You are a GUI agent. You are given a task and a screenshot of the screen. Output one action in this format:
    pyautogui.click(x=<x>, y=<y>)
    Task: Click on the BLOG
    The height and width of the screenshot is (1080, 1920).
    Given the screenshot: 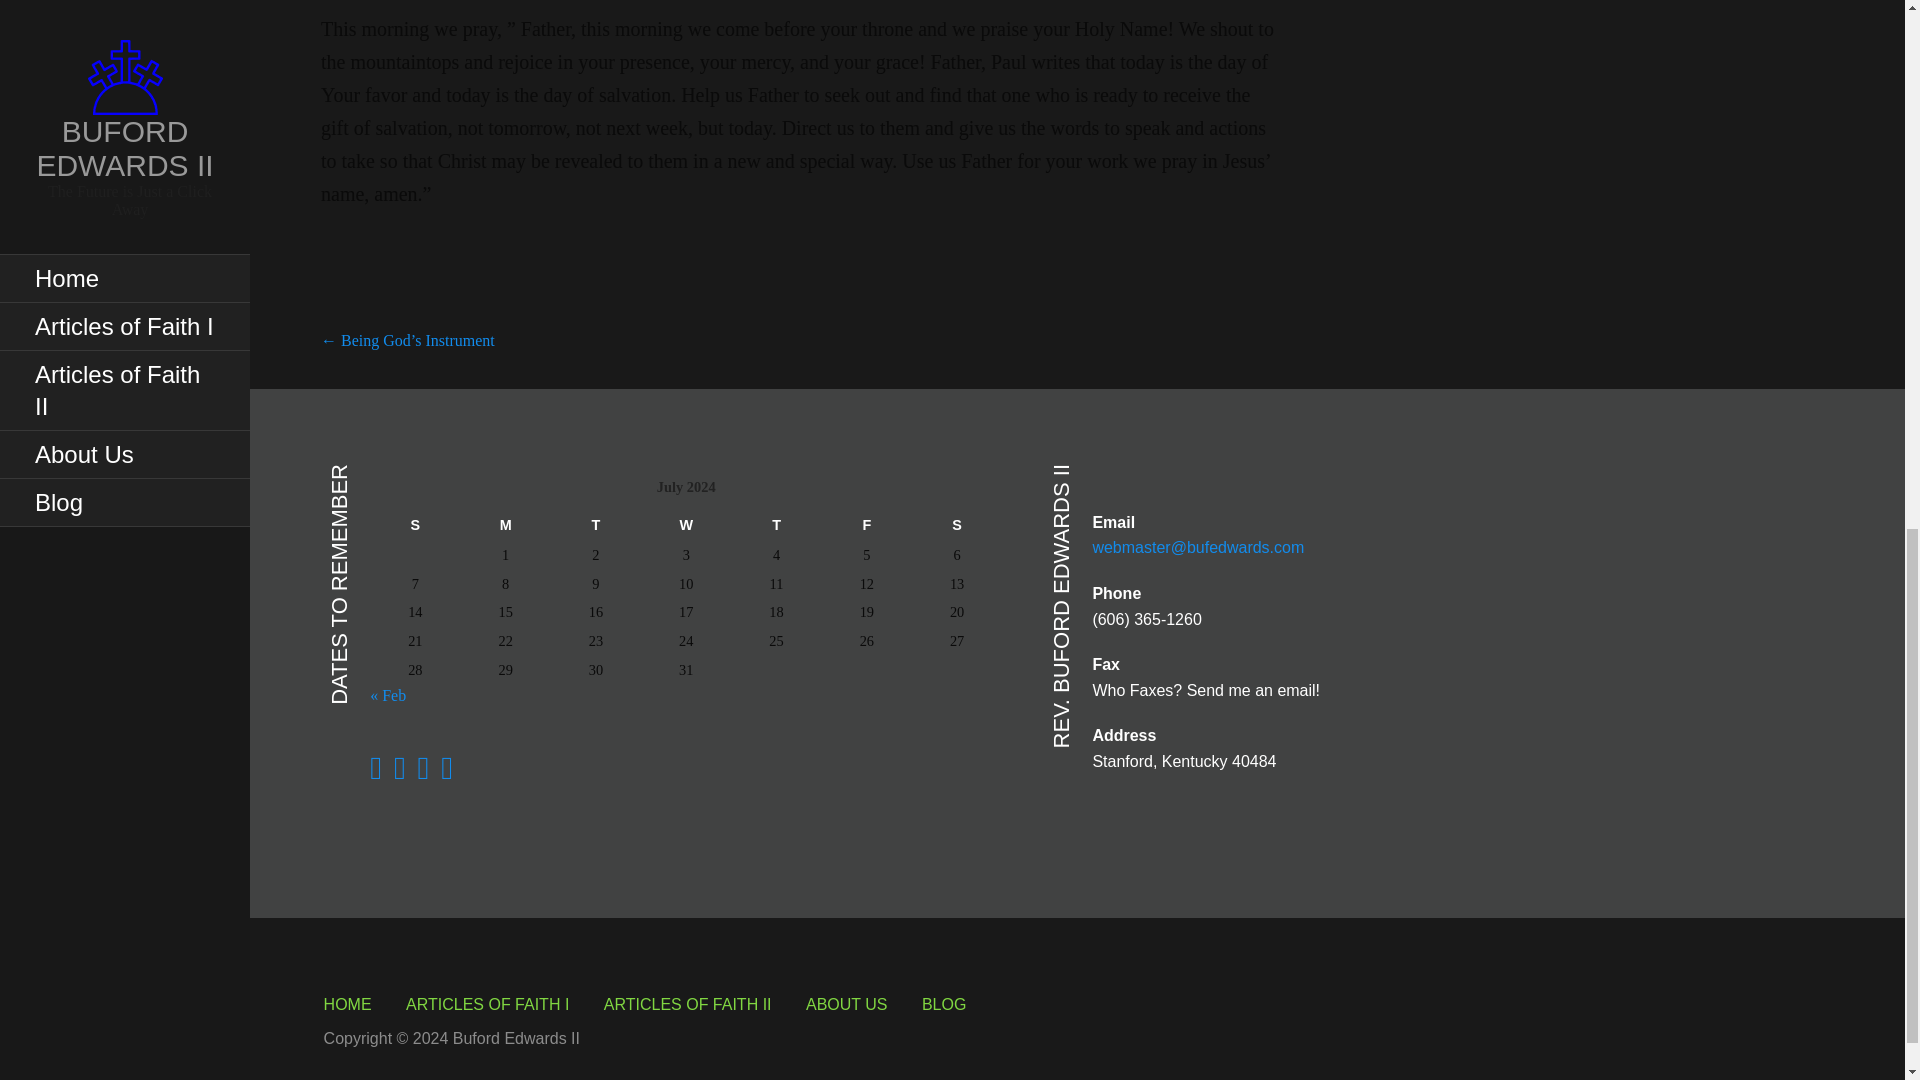 What is the action you would take?
    pyautogui.click(x=943, y=1004)
    